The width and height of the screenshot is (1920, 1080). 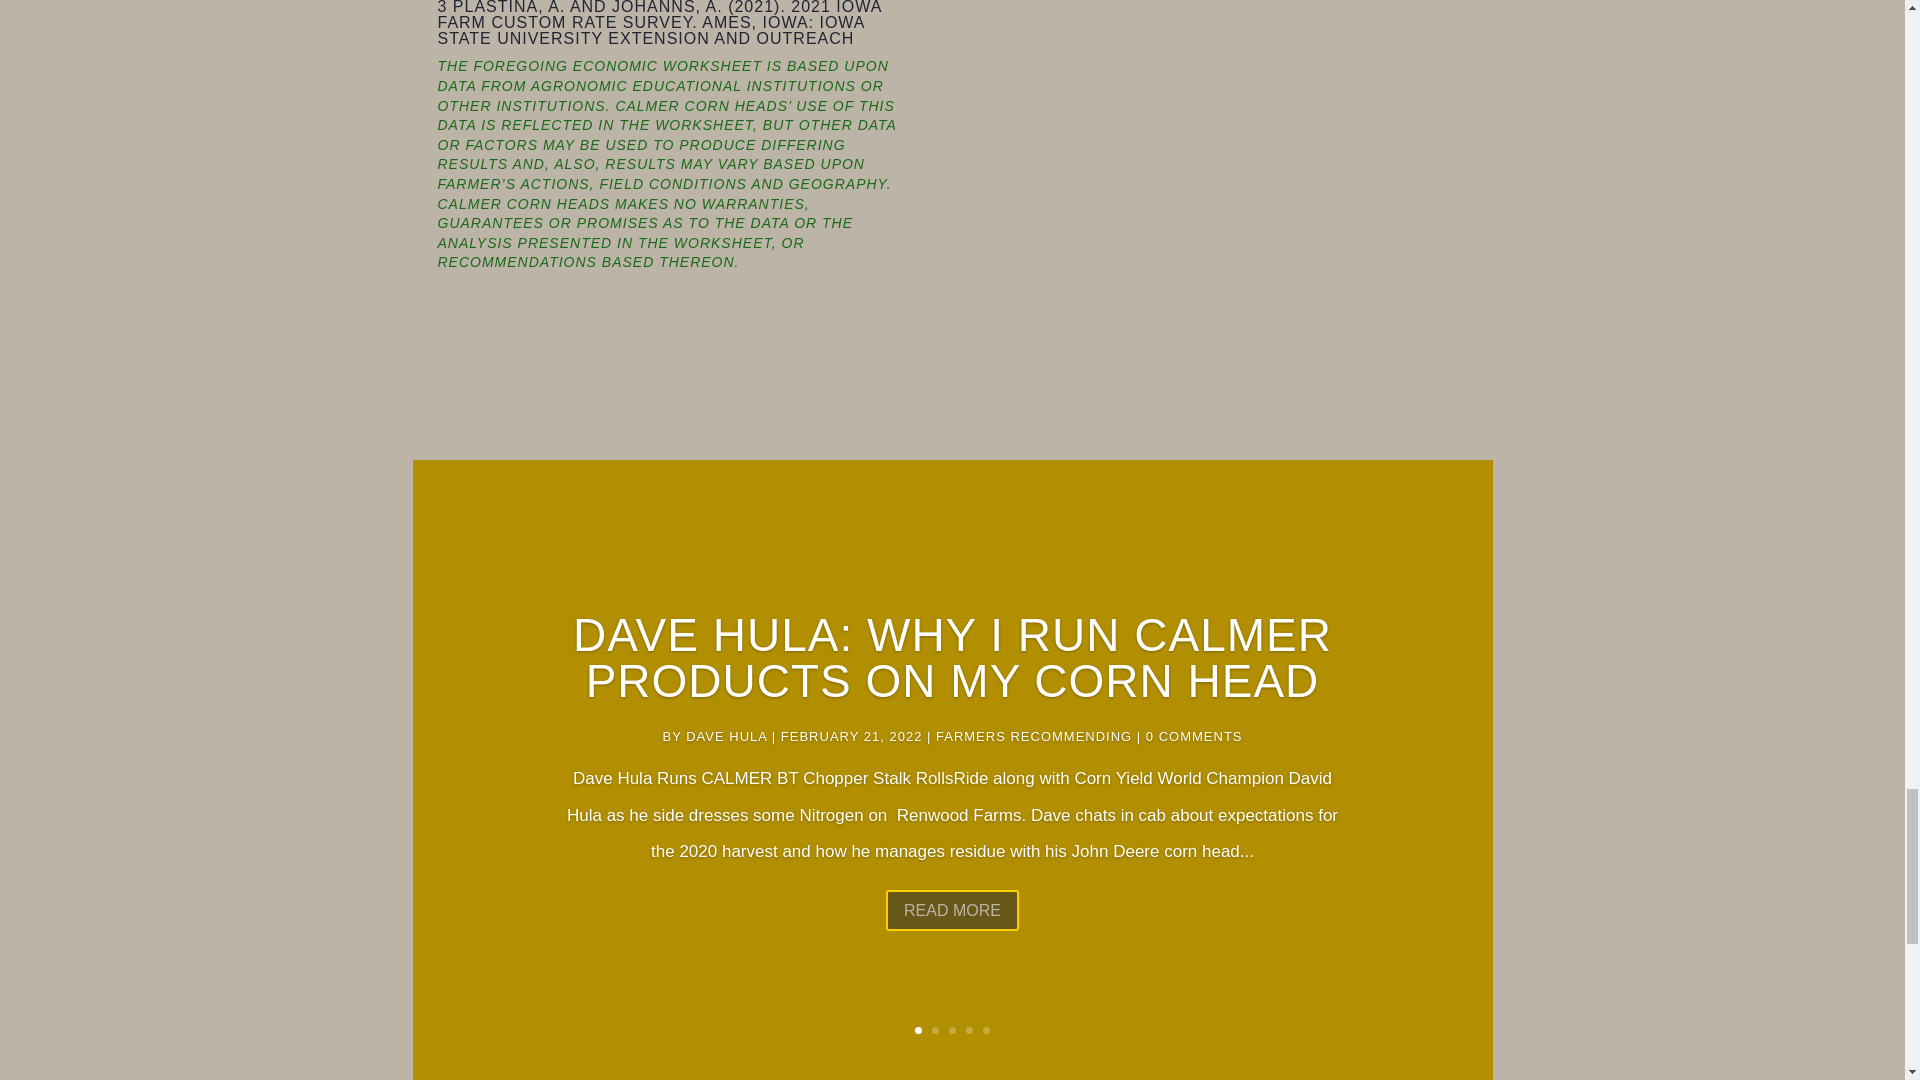 What do you see at coordinates (726, 736) in the screenshot?
I see `Posts by Dave Hula` at bounding box center [726, 736].